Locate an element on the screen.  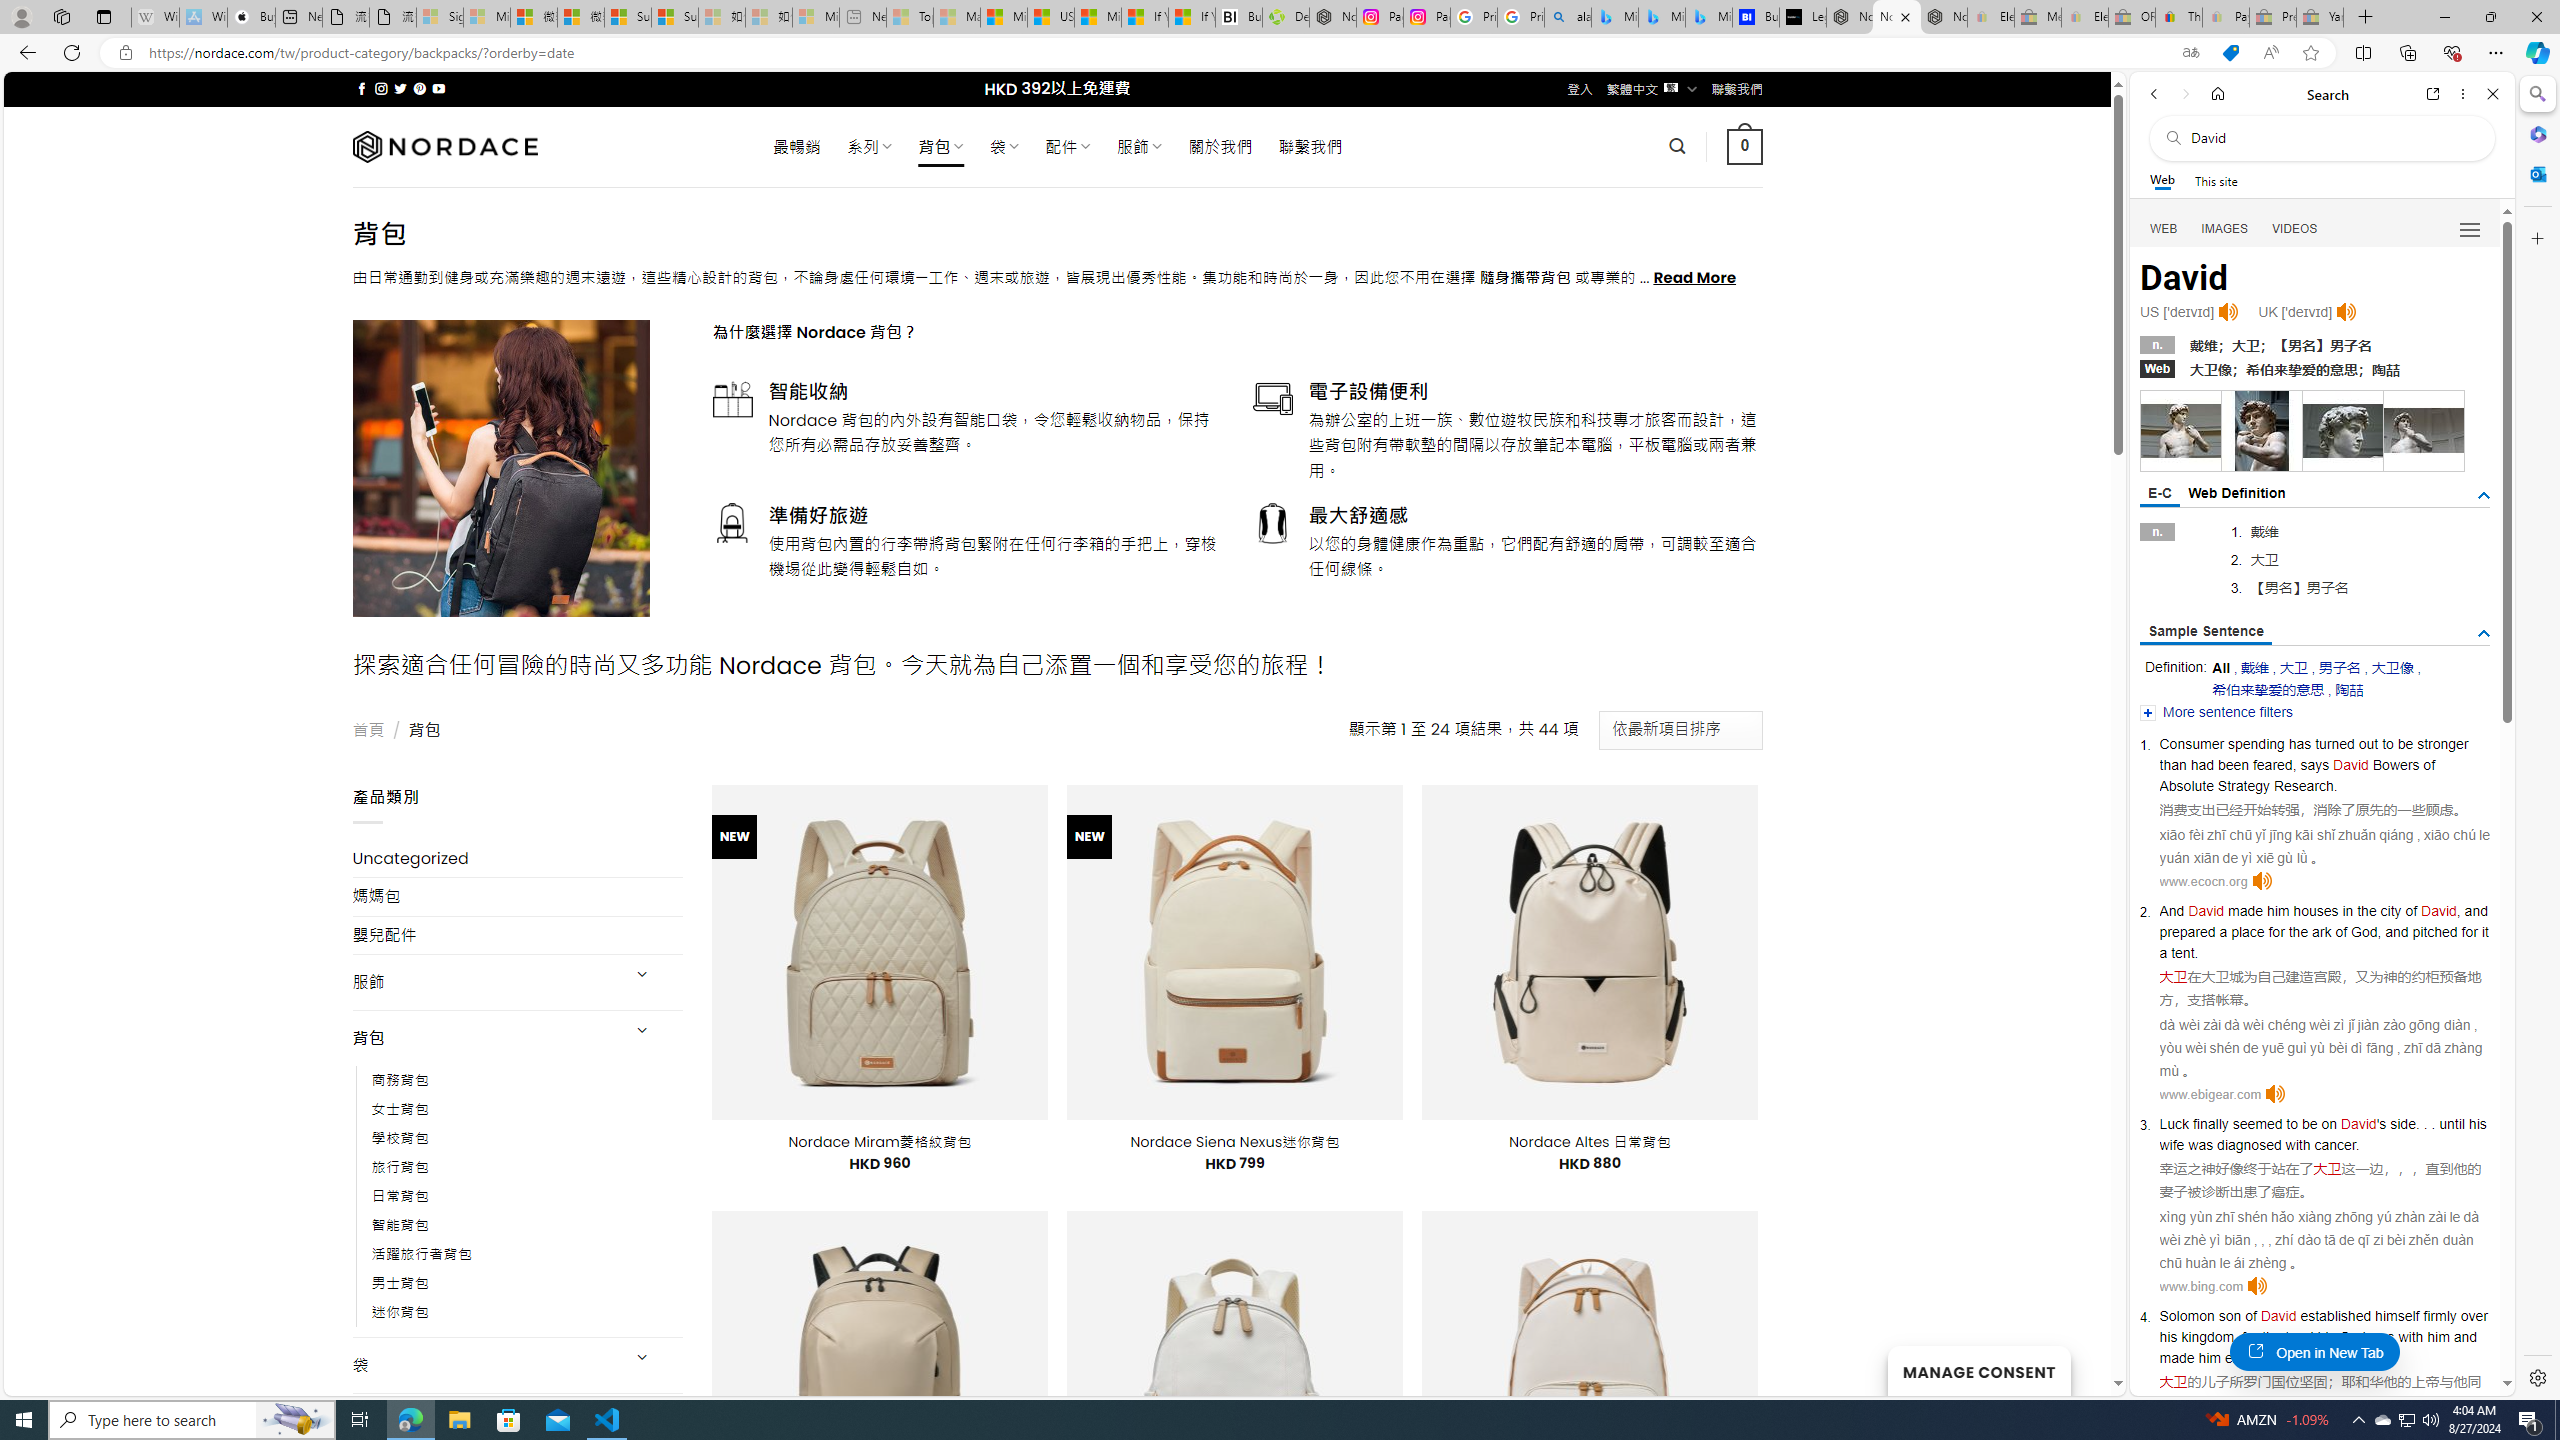
Search Filter, VIDEOS is located at coordinates (2294, 228).